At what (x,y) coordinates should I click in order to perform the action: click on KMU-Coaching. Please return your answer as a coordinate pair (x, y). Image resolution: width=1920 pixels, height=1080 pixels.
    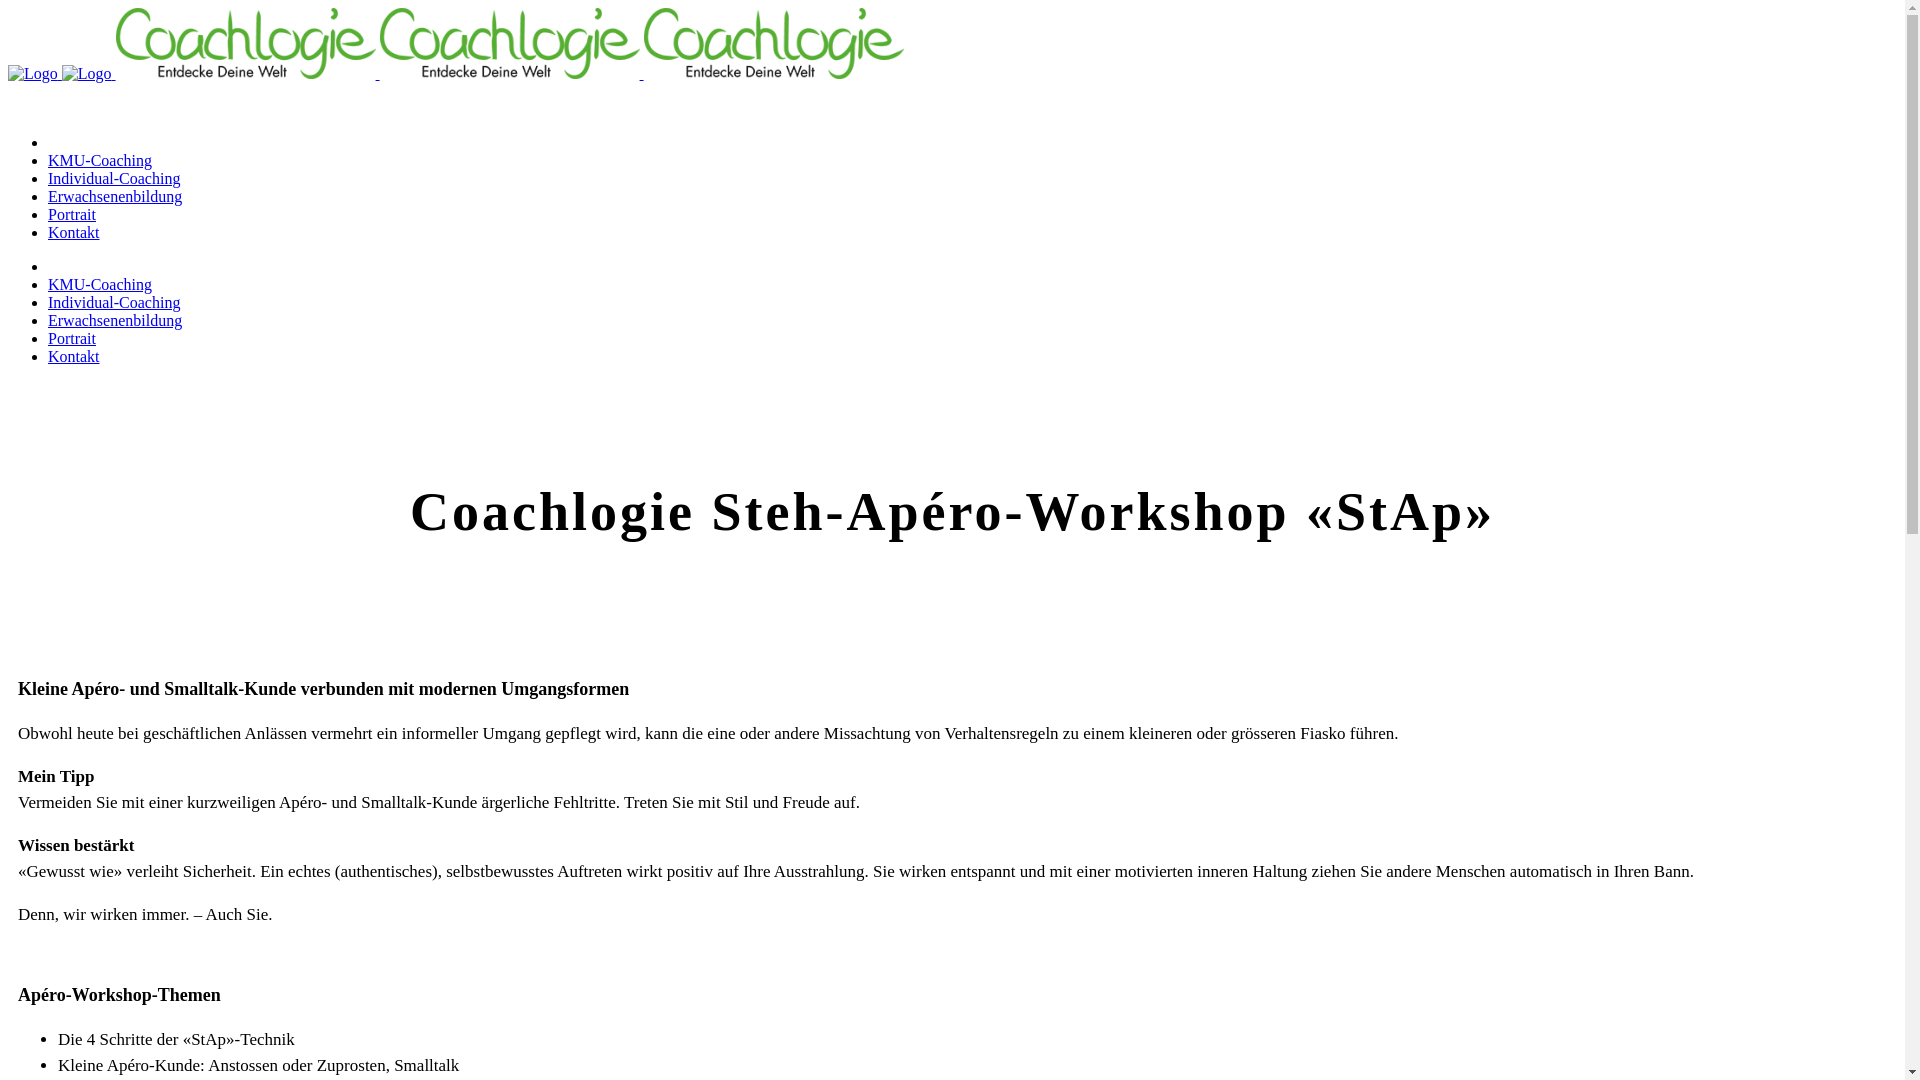
    Looking at the image, I should click on (100, 284).